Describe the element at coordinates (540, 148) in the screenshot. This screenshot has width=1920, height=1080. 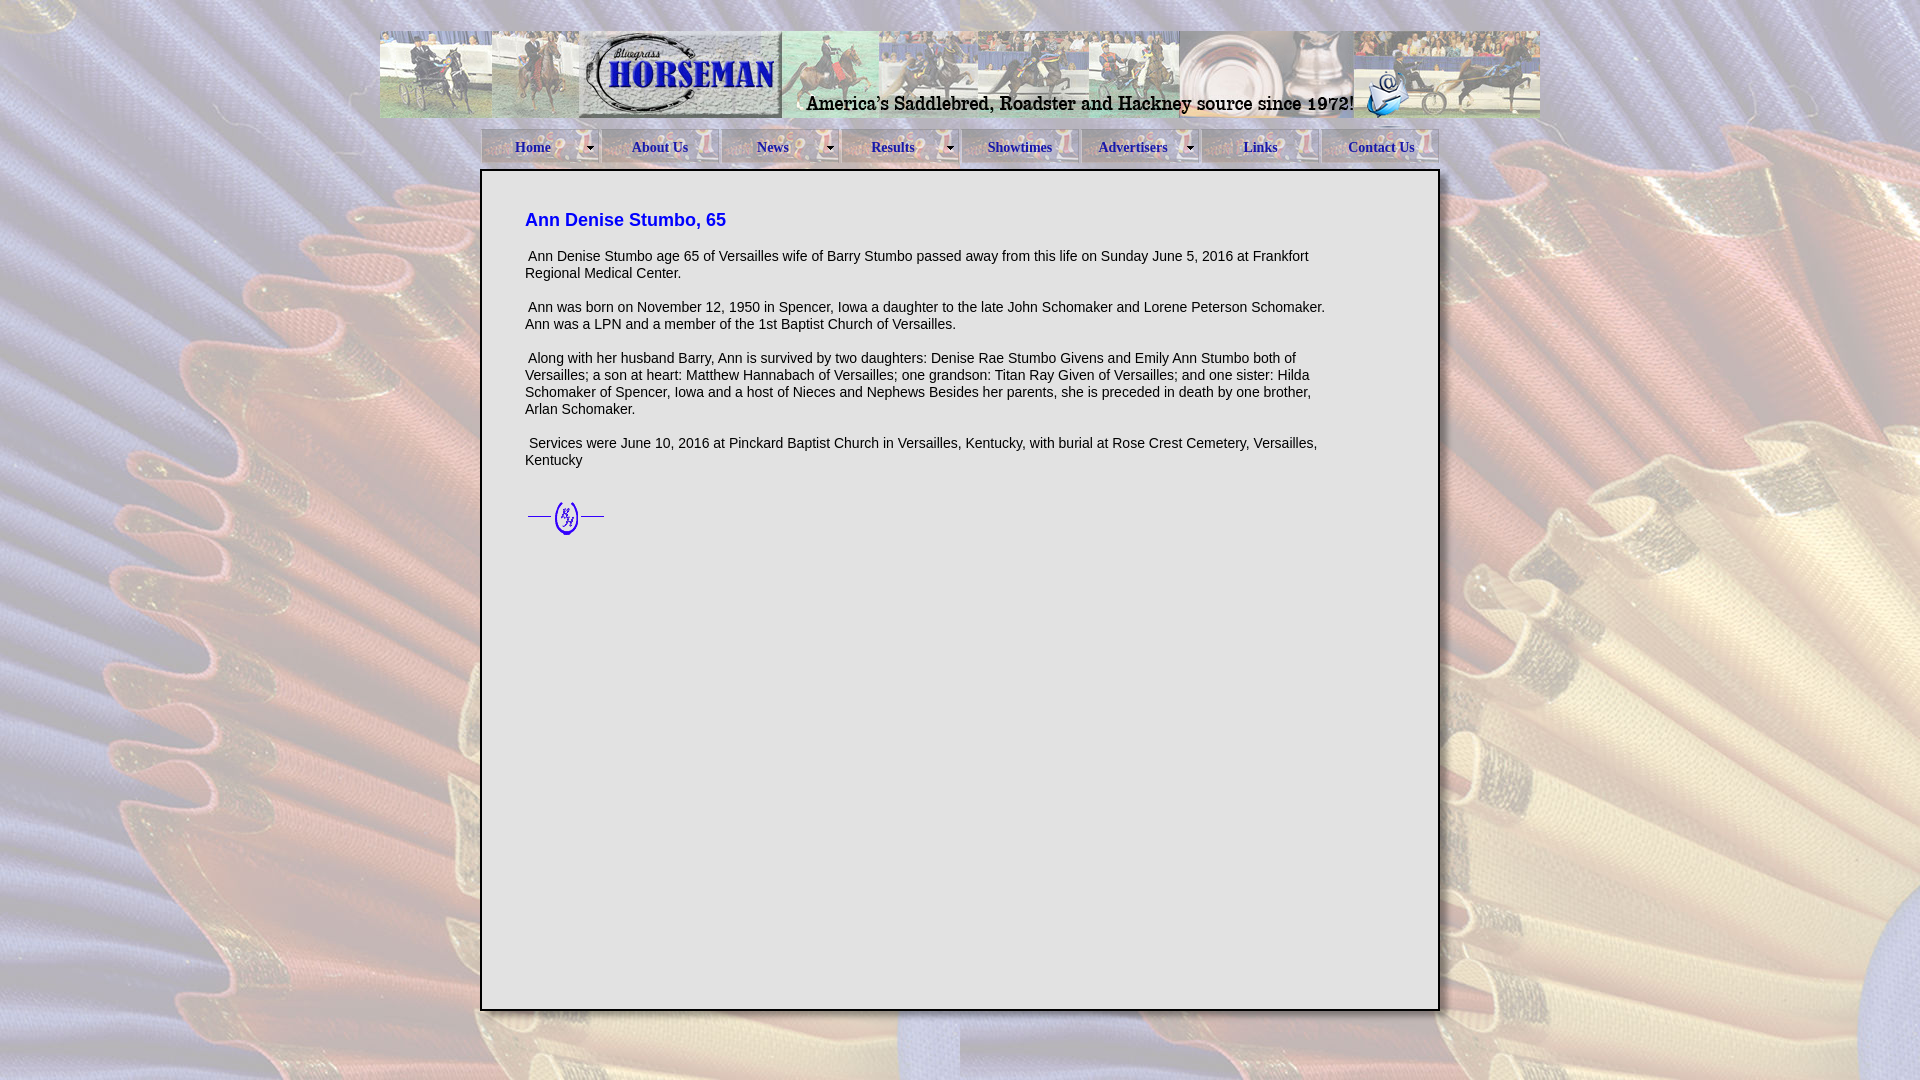
I see `Home` at that location.